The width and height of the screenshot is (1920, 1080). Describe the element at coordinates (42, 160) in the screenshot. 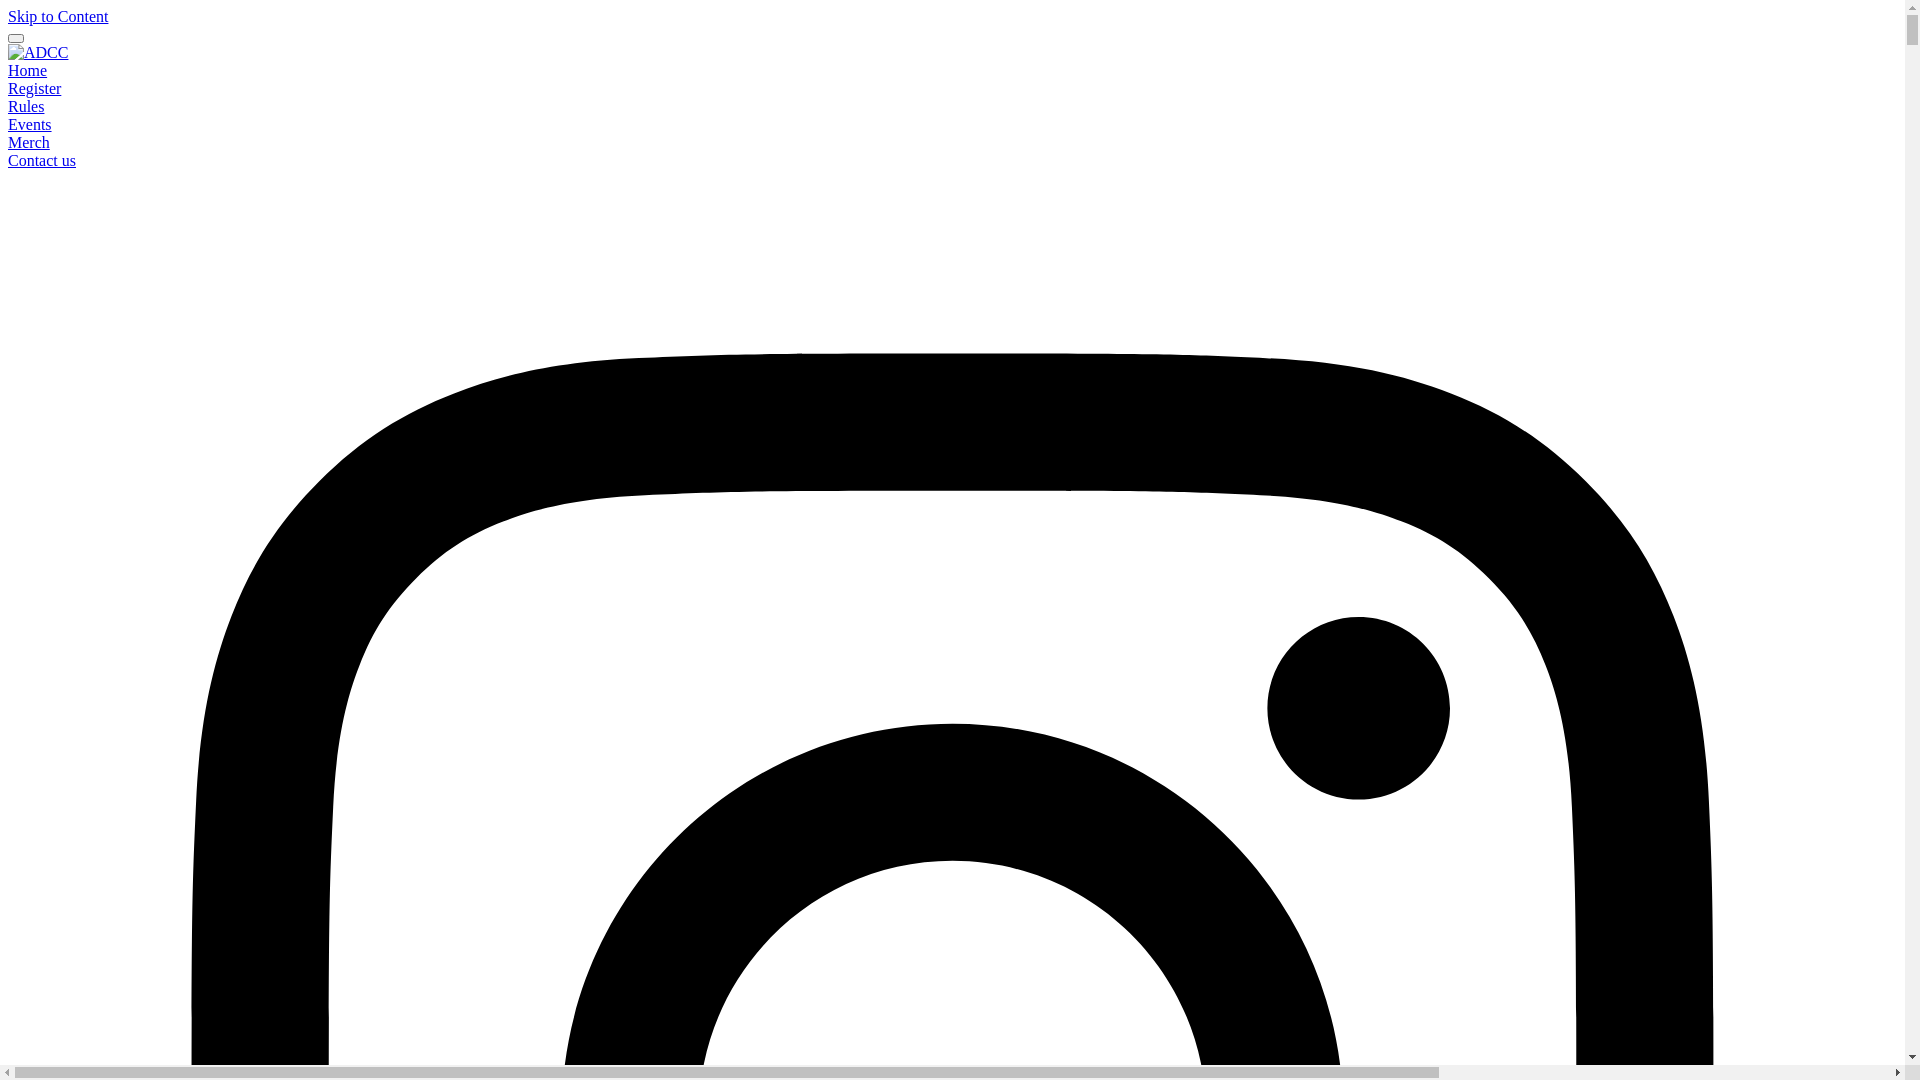

I see `Contact us` at that location.